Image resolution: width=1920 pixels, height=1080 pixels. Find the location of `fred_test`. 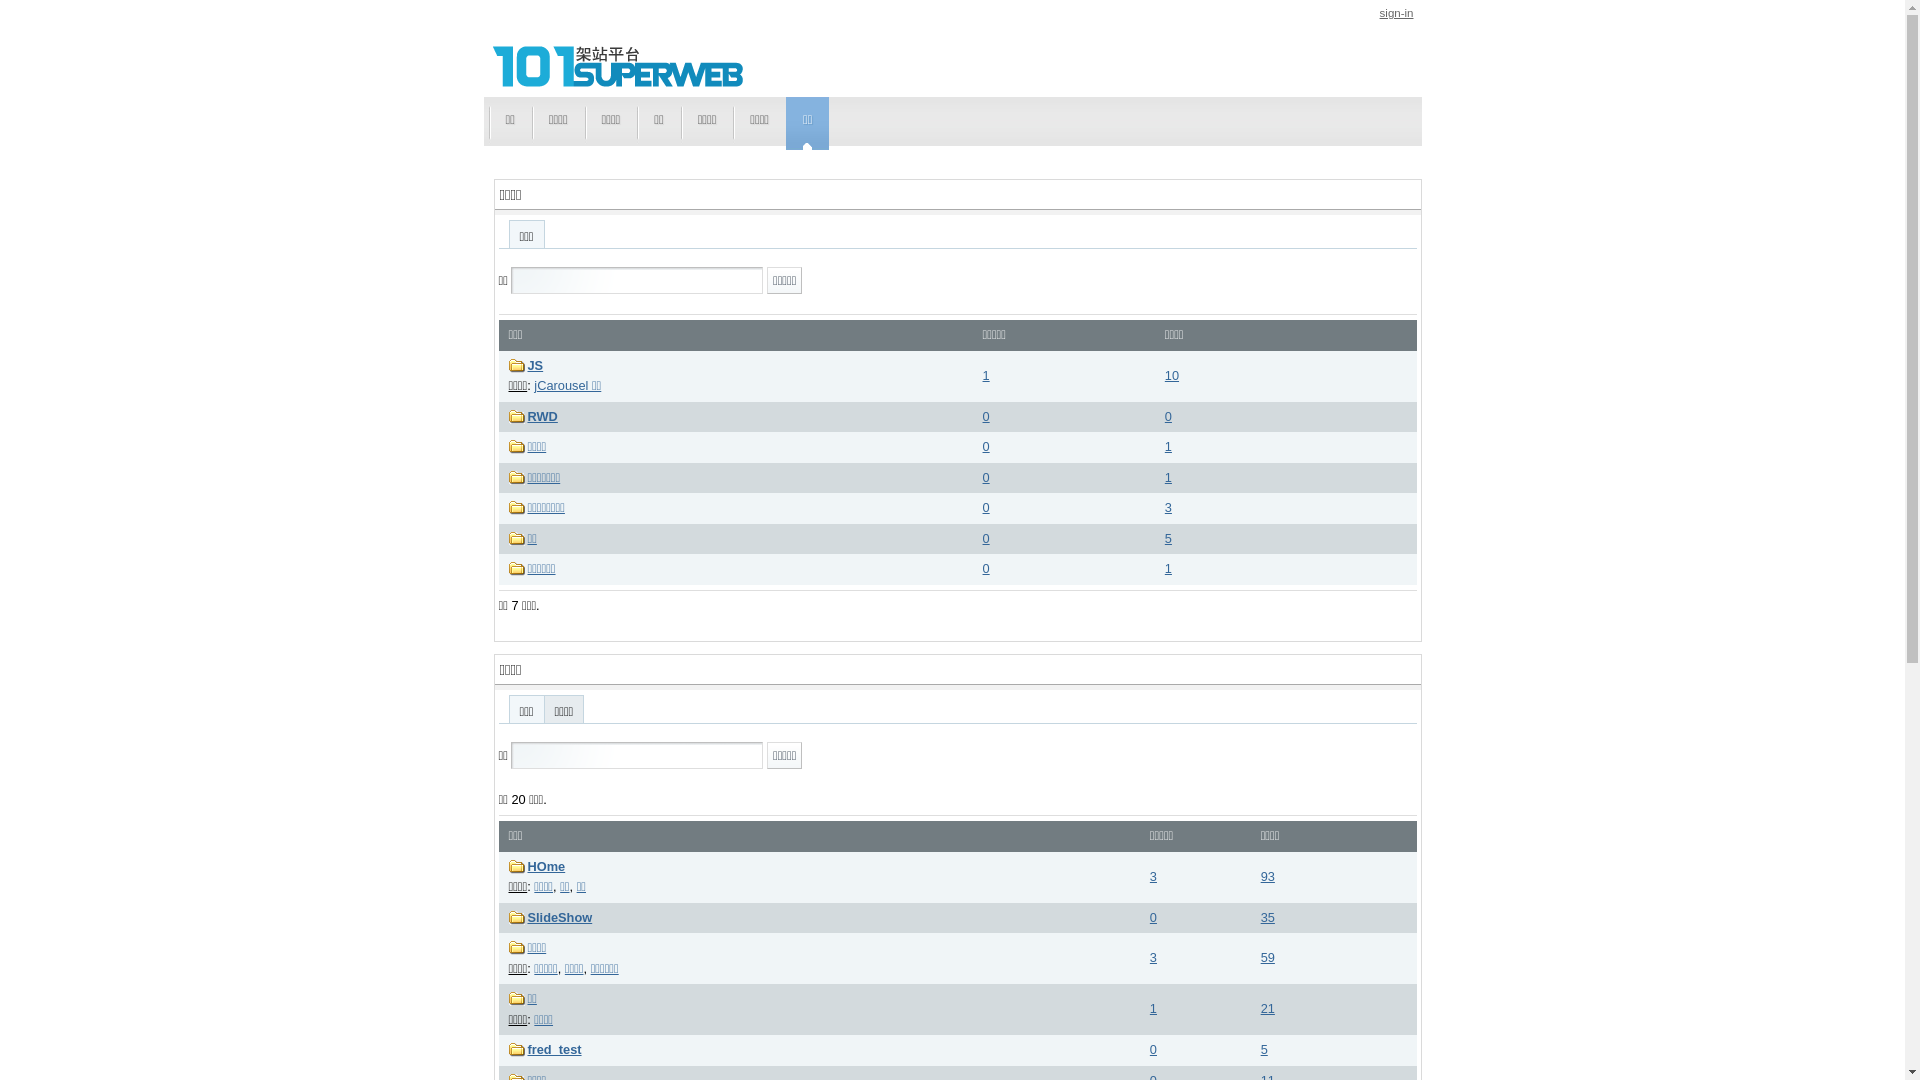

fred_test is located at coordinates (555, 1050).